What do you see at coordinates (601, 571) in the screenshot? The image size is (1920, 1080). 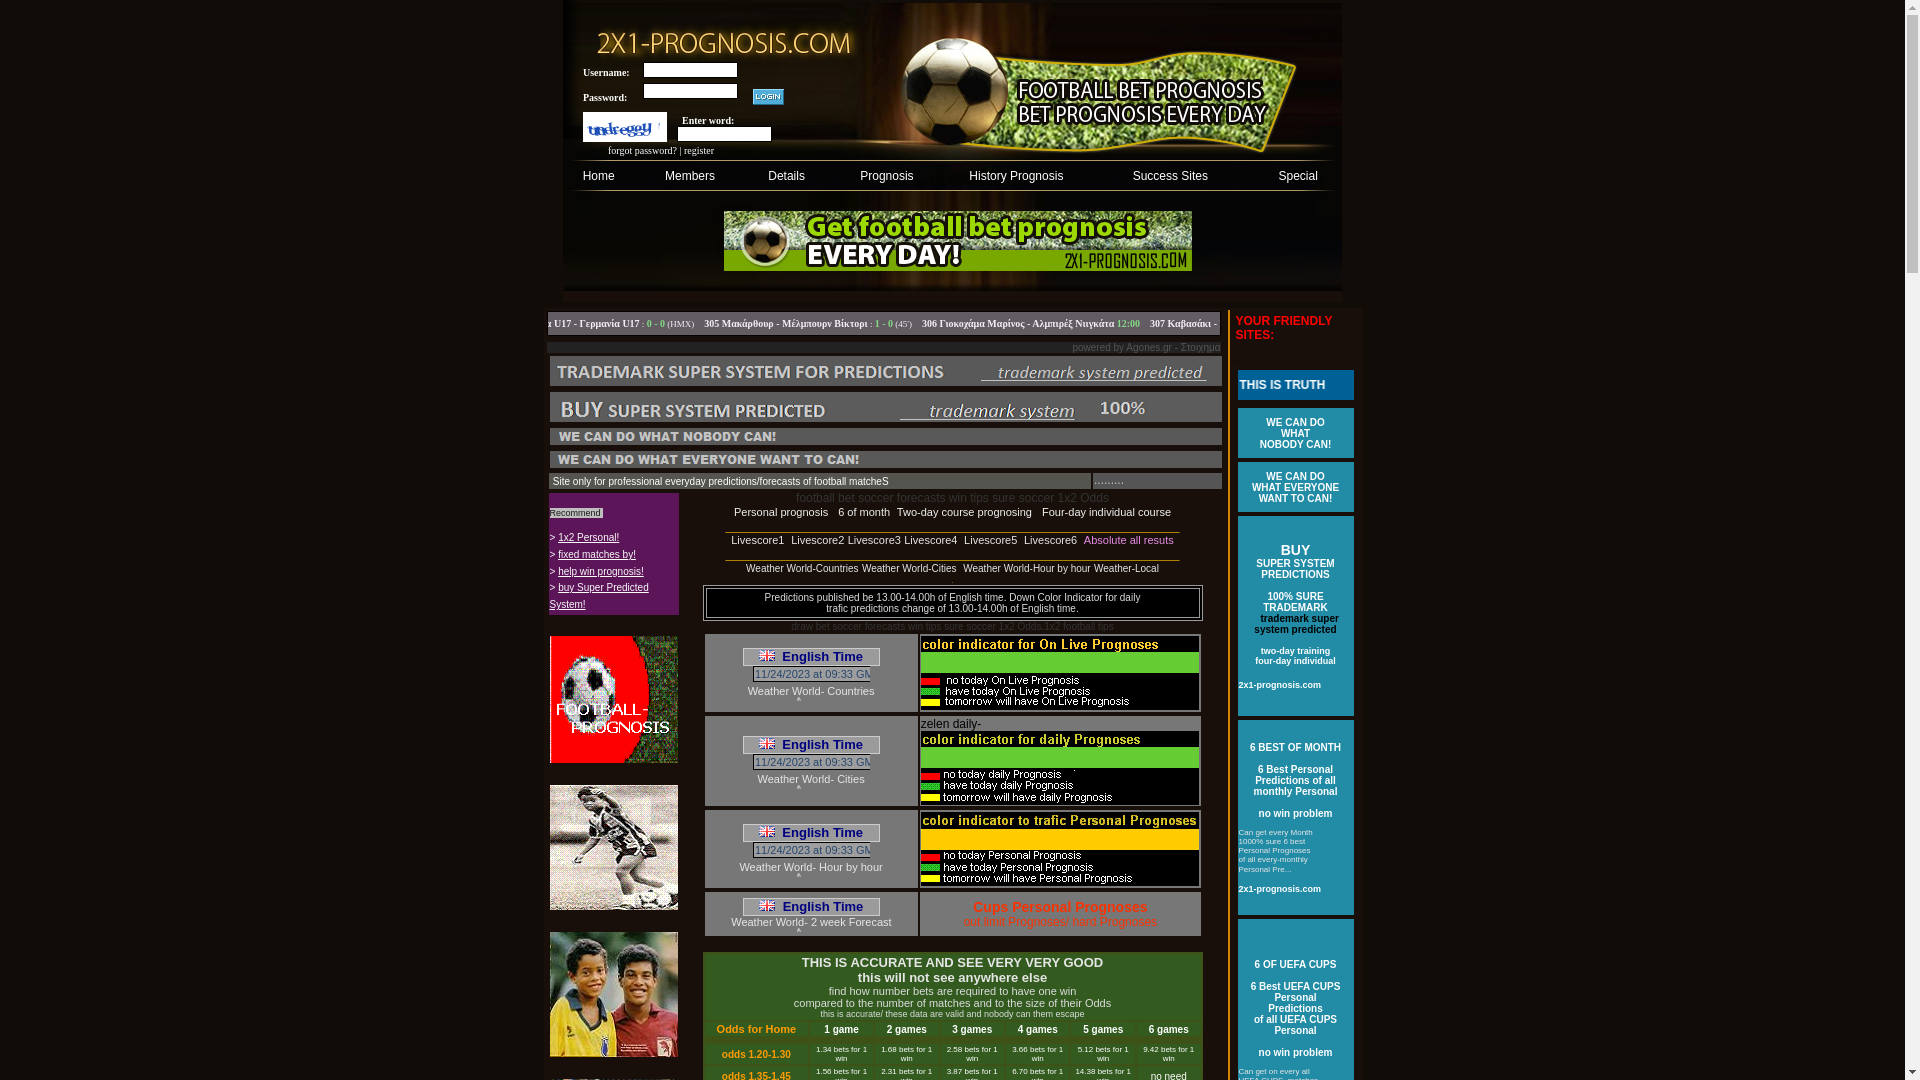 I see `help win prognosis!` at bounding box center [601, 571].